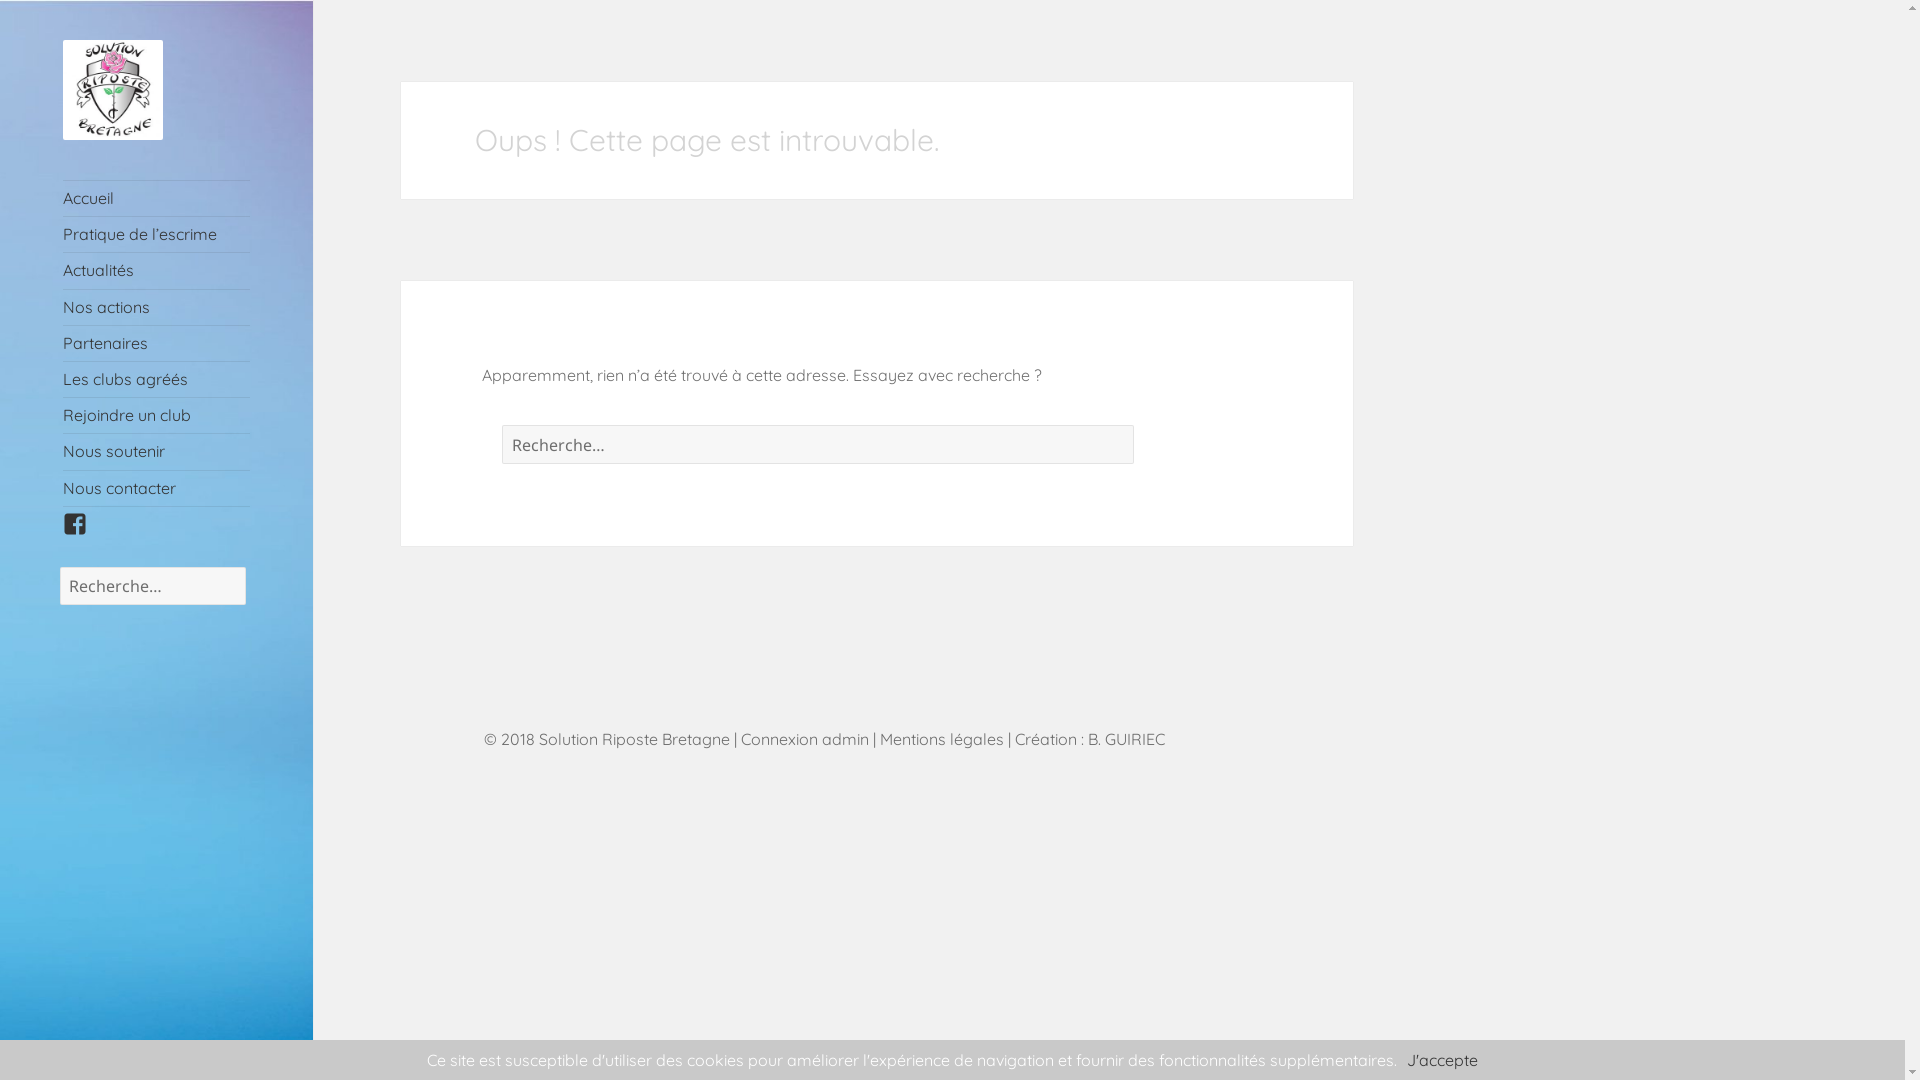  I want to click on J'accepte, so click(1442, 1060).